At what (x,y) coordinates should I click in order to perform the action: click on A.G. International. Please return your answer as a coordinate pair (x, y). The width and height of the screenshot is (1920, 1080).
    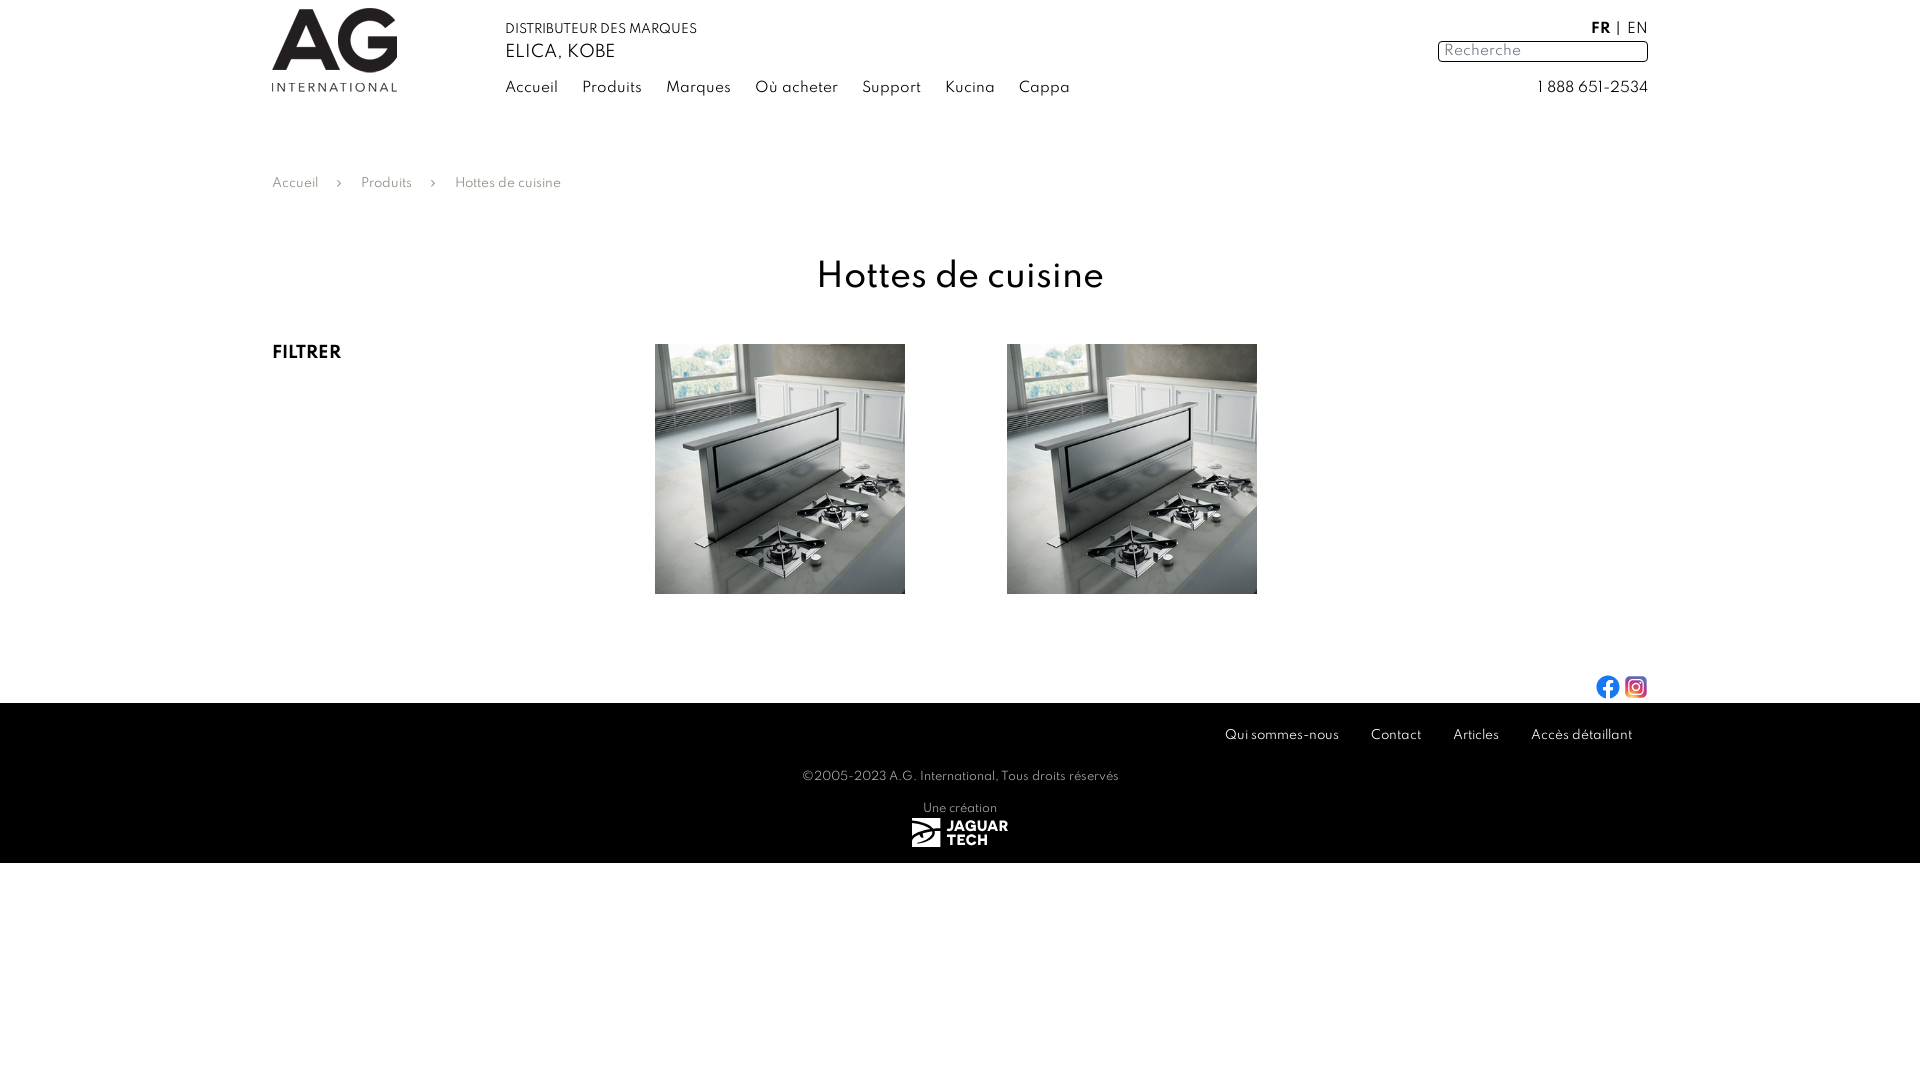
    Looking at the image, I should click on (334, 50).